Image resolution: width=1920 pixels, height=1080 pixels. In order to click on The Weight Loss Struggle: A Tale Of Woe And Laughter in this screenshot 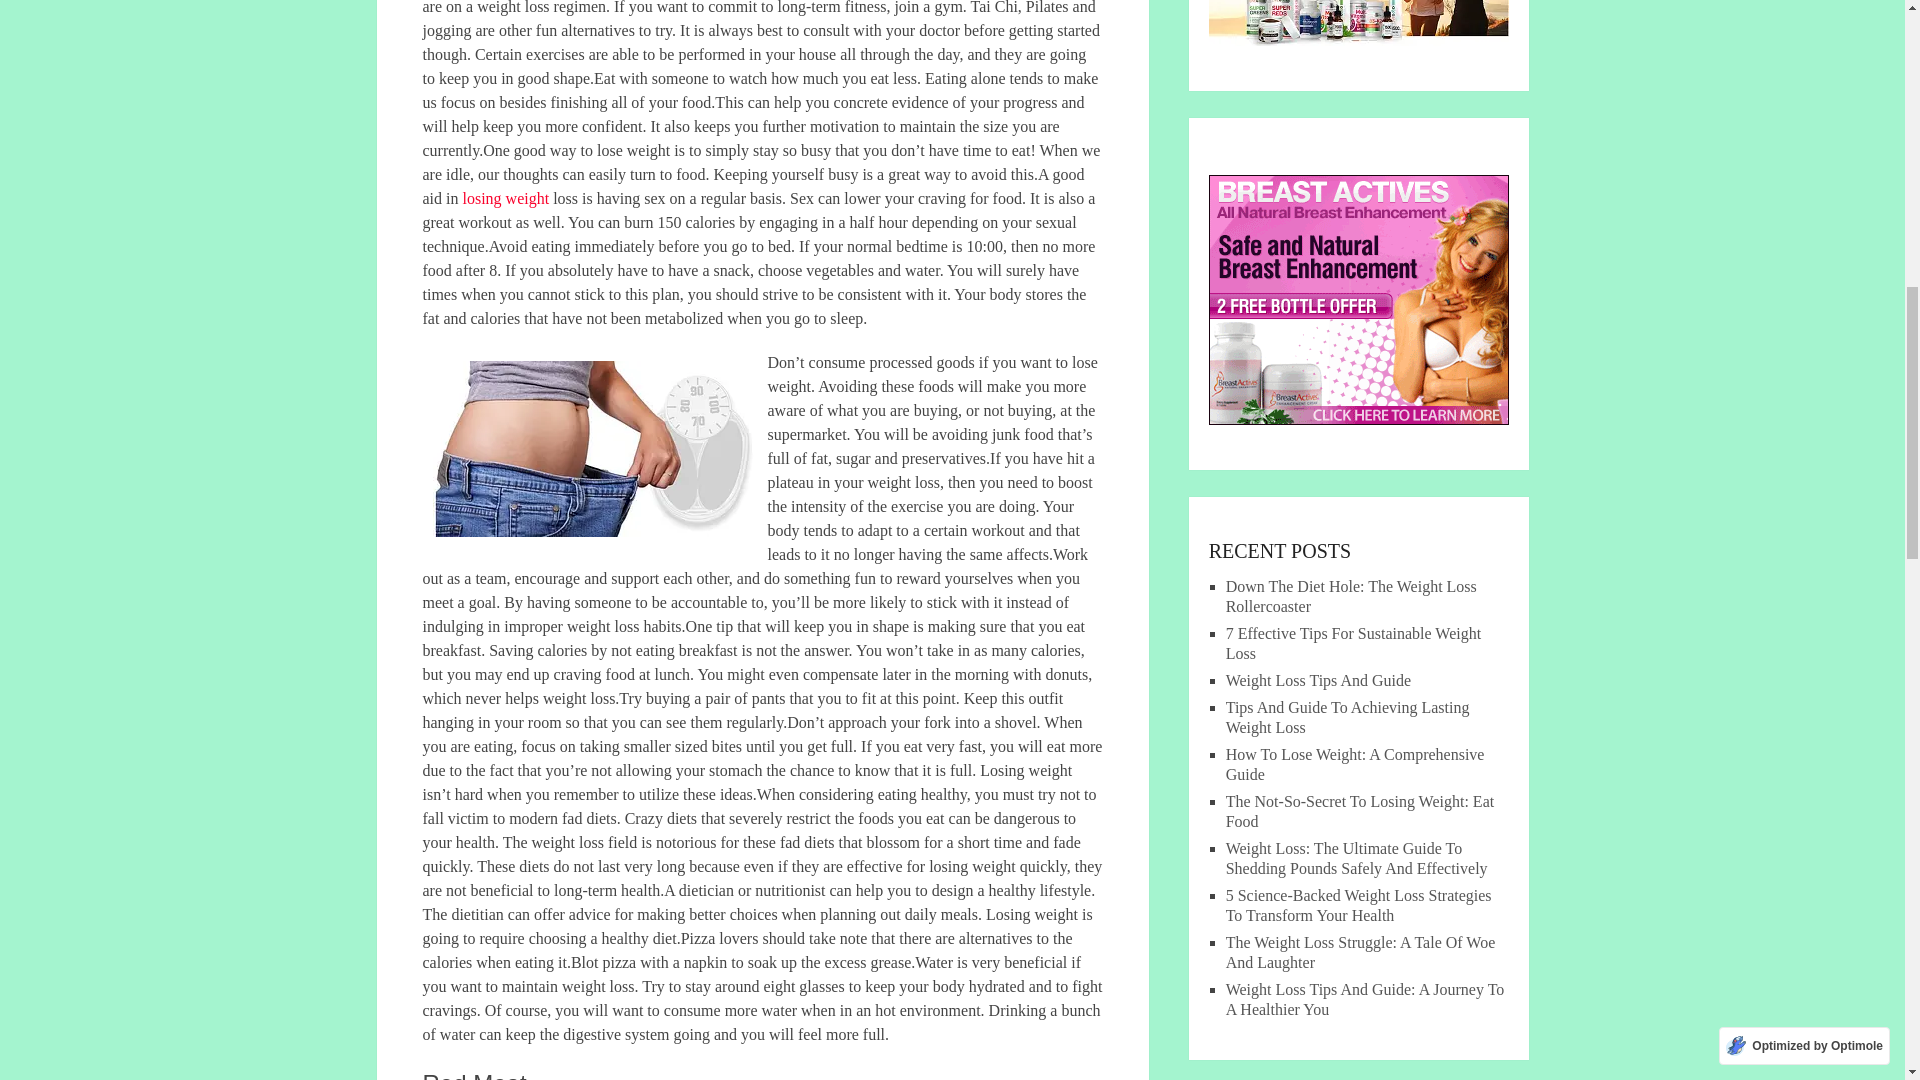, I will do `click(1360, 952)`.